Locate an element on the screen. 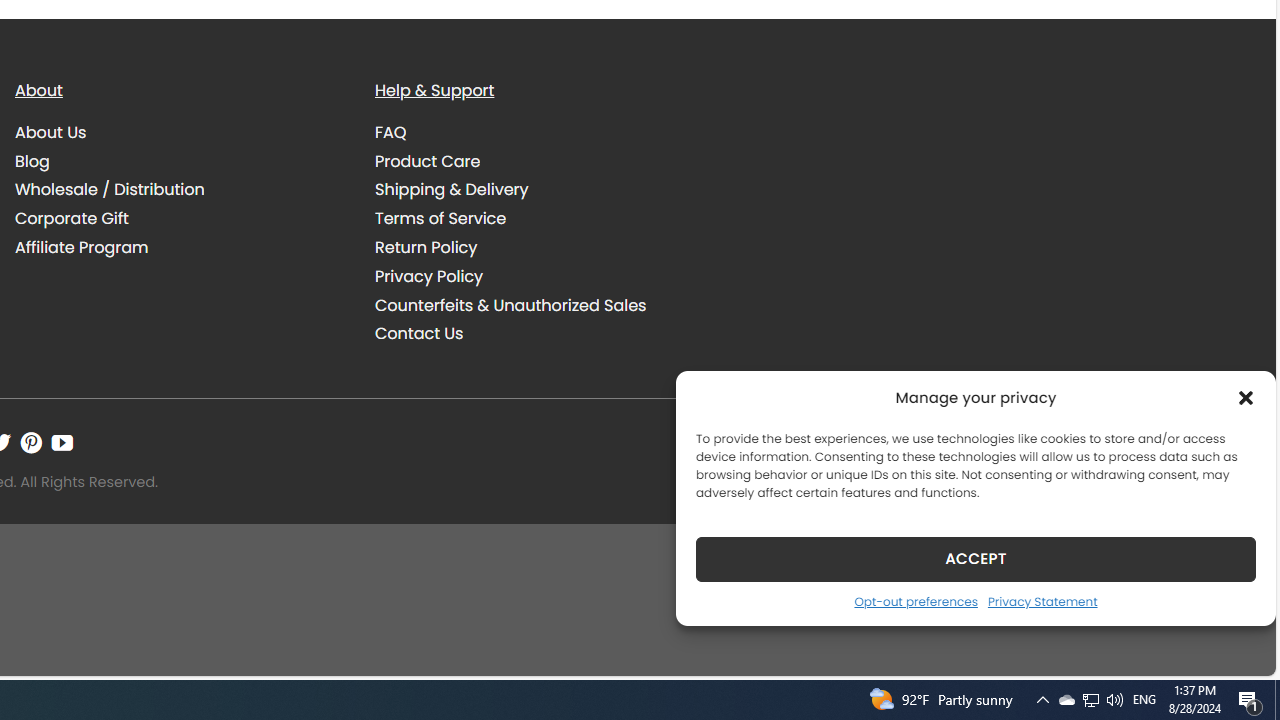  Corporate Gift is located at coordinates (180, 218).